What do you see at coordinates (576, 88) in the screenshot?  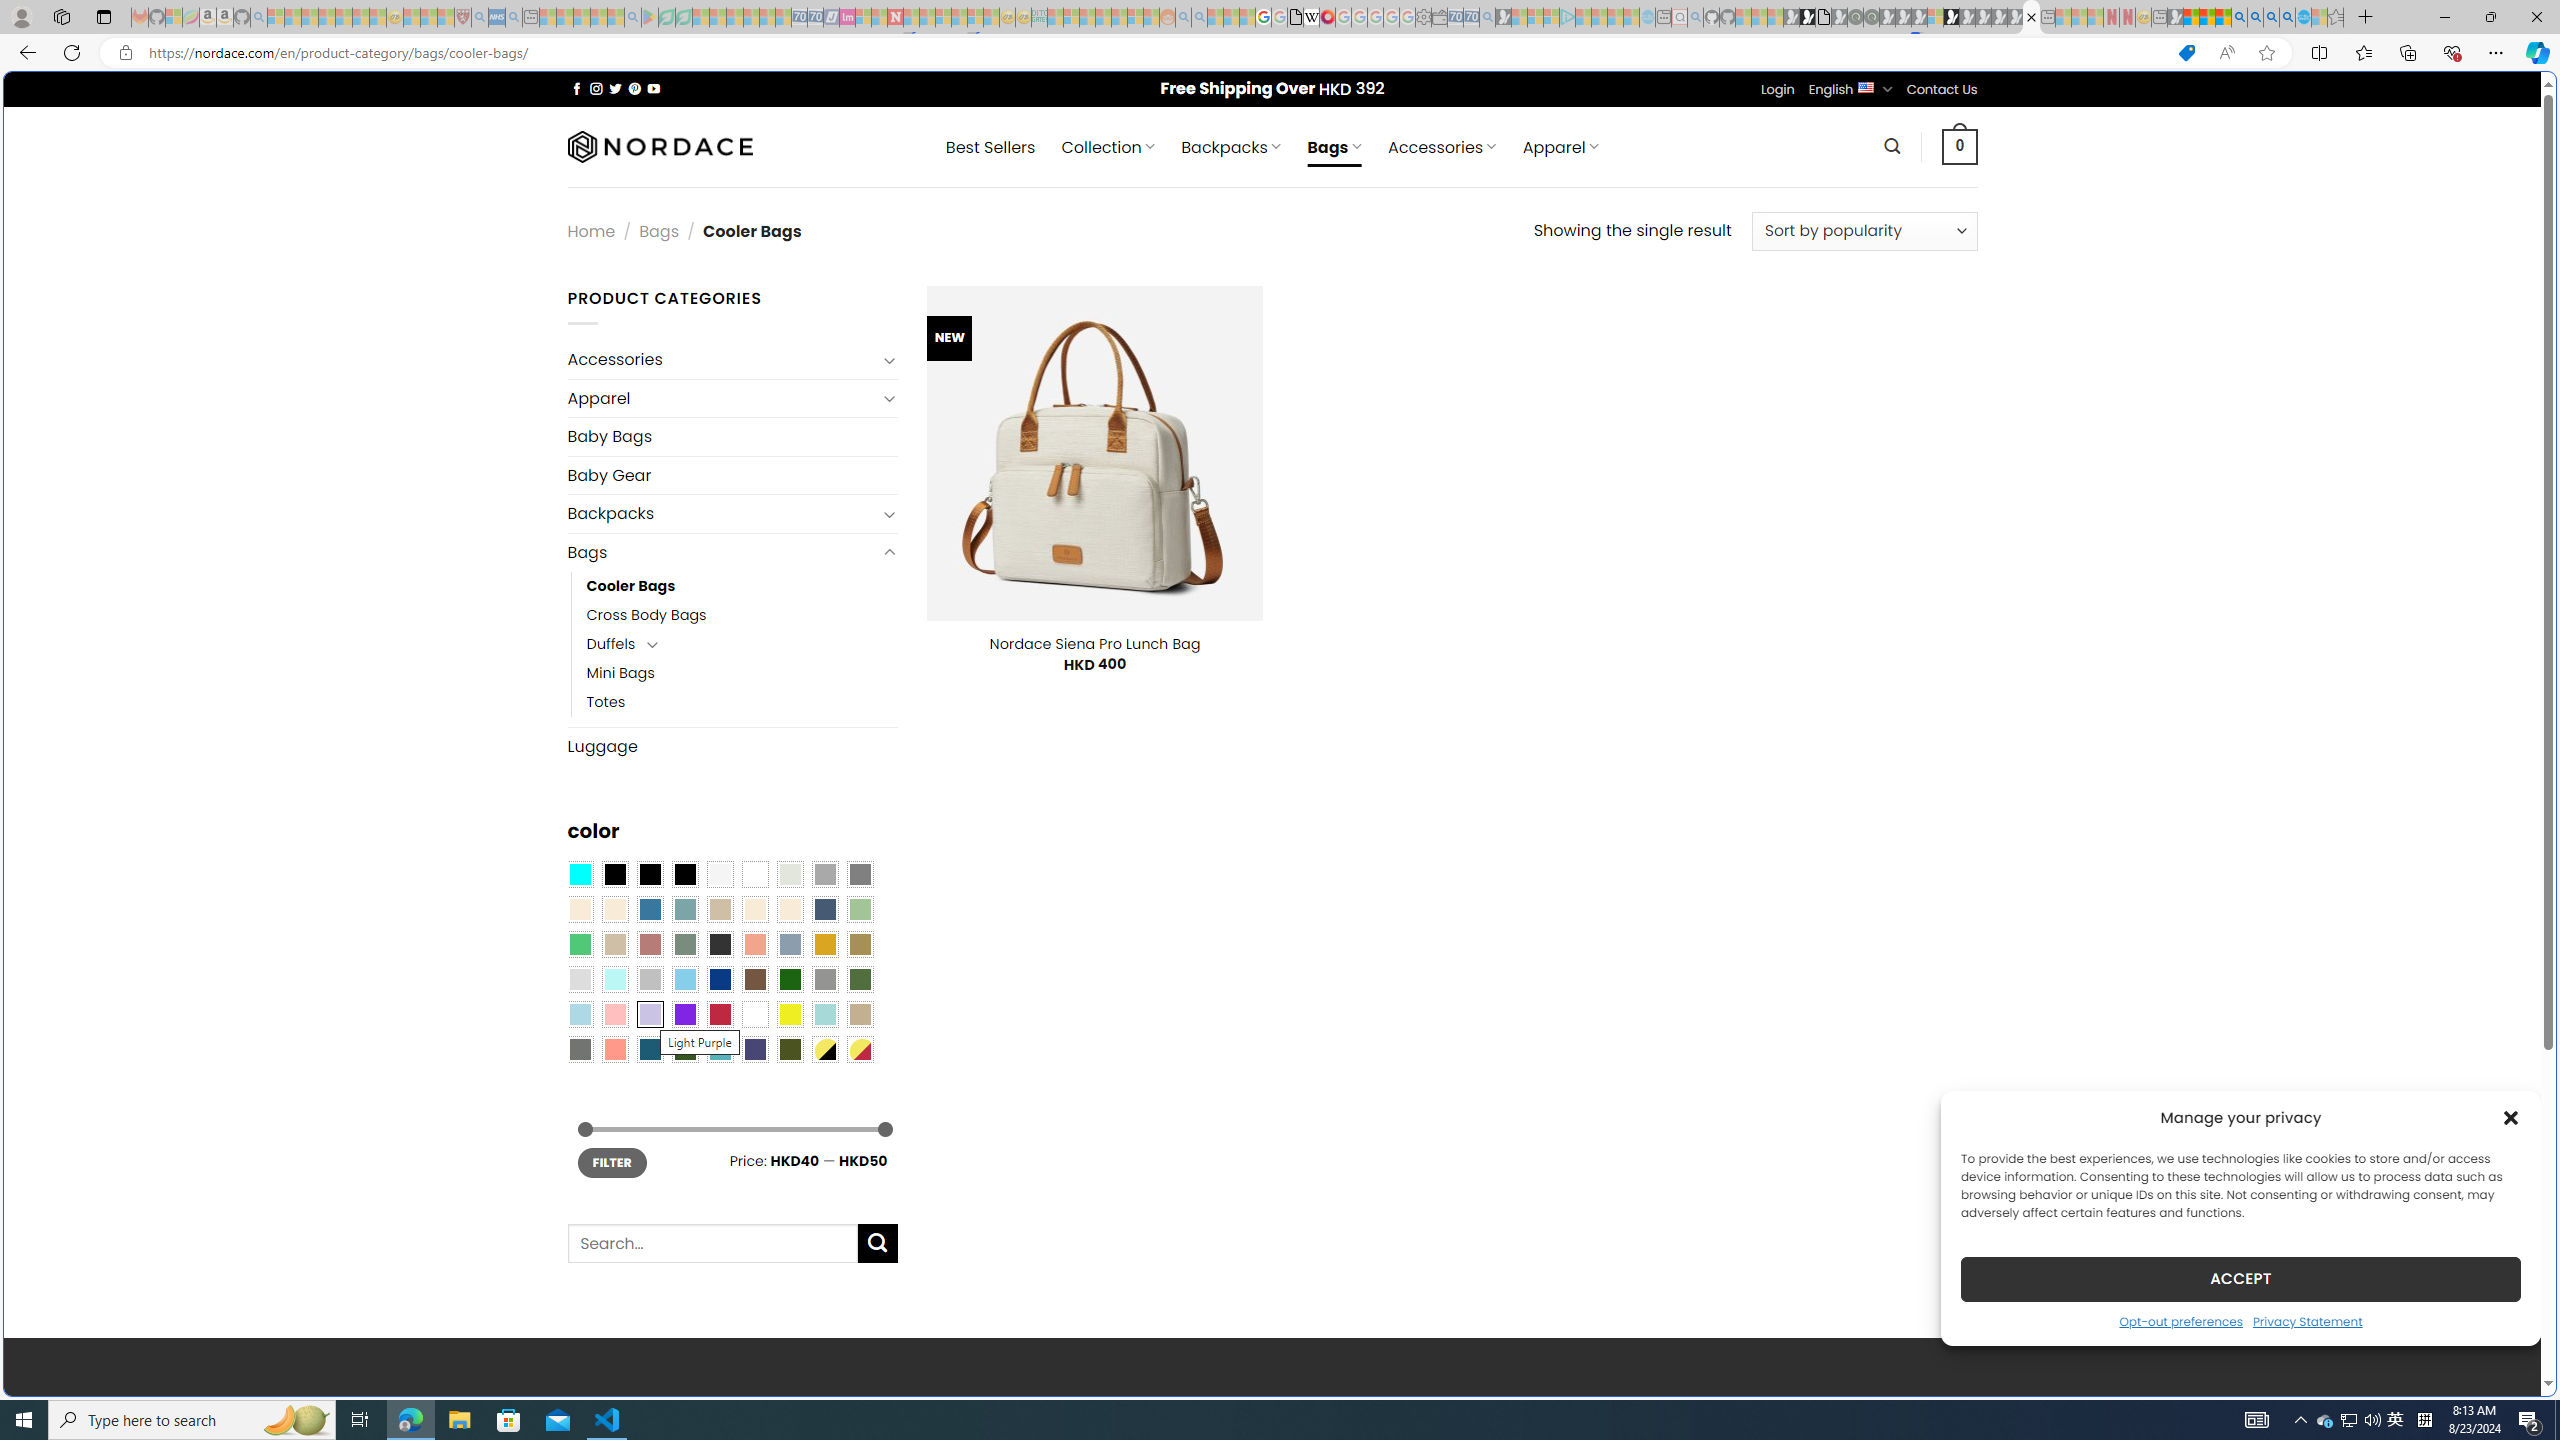 I see `Follow on Facebook` at bounding box center [576, 88].